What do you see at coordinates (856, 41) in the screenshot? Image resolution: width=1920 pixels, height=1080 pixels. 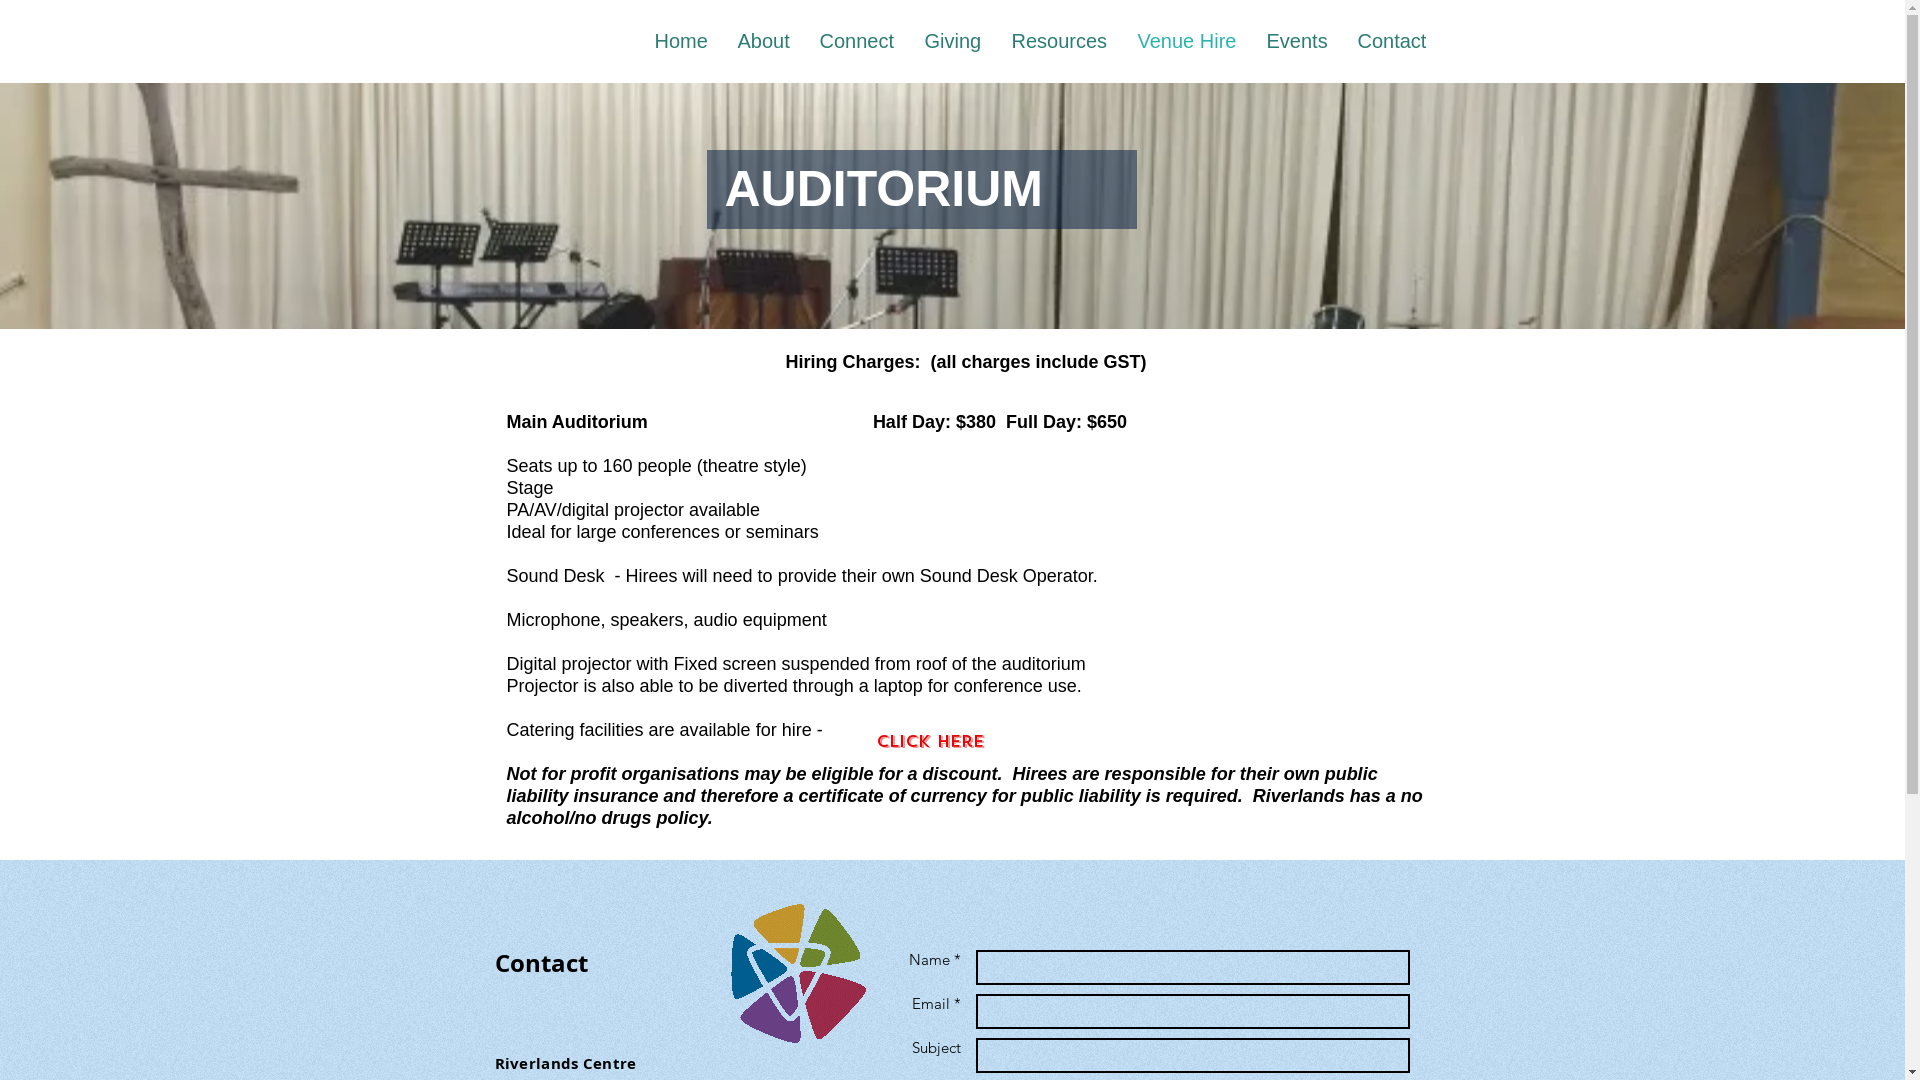 I see `Connect` at bounding box center [856, 41].